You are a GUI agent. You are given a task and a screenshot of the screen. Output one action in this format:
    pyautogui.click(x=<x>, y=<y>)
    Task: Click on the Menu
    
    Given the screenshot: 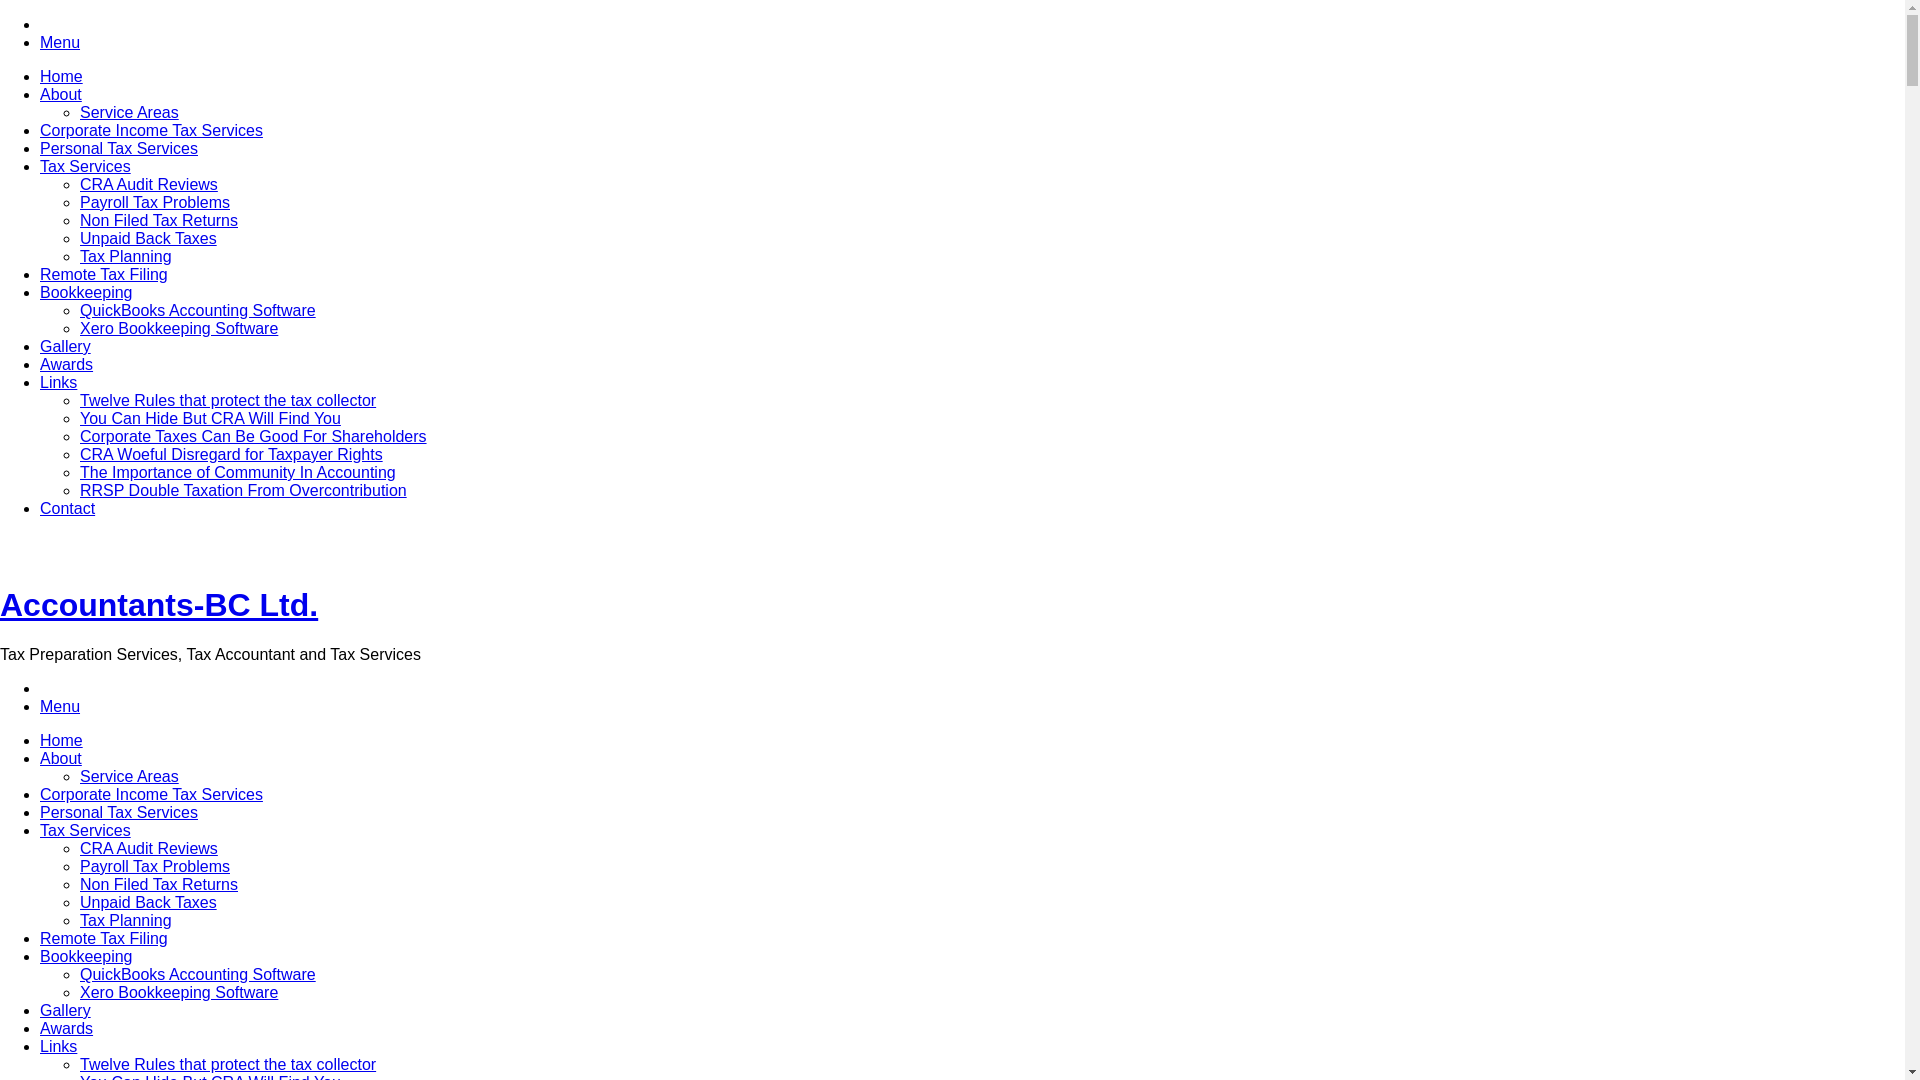 What is the action you would take?
    pyautogui.click(x=60, y=42)
    